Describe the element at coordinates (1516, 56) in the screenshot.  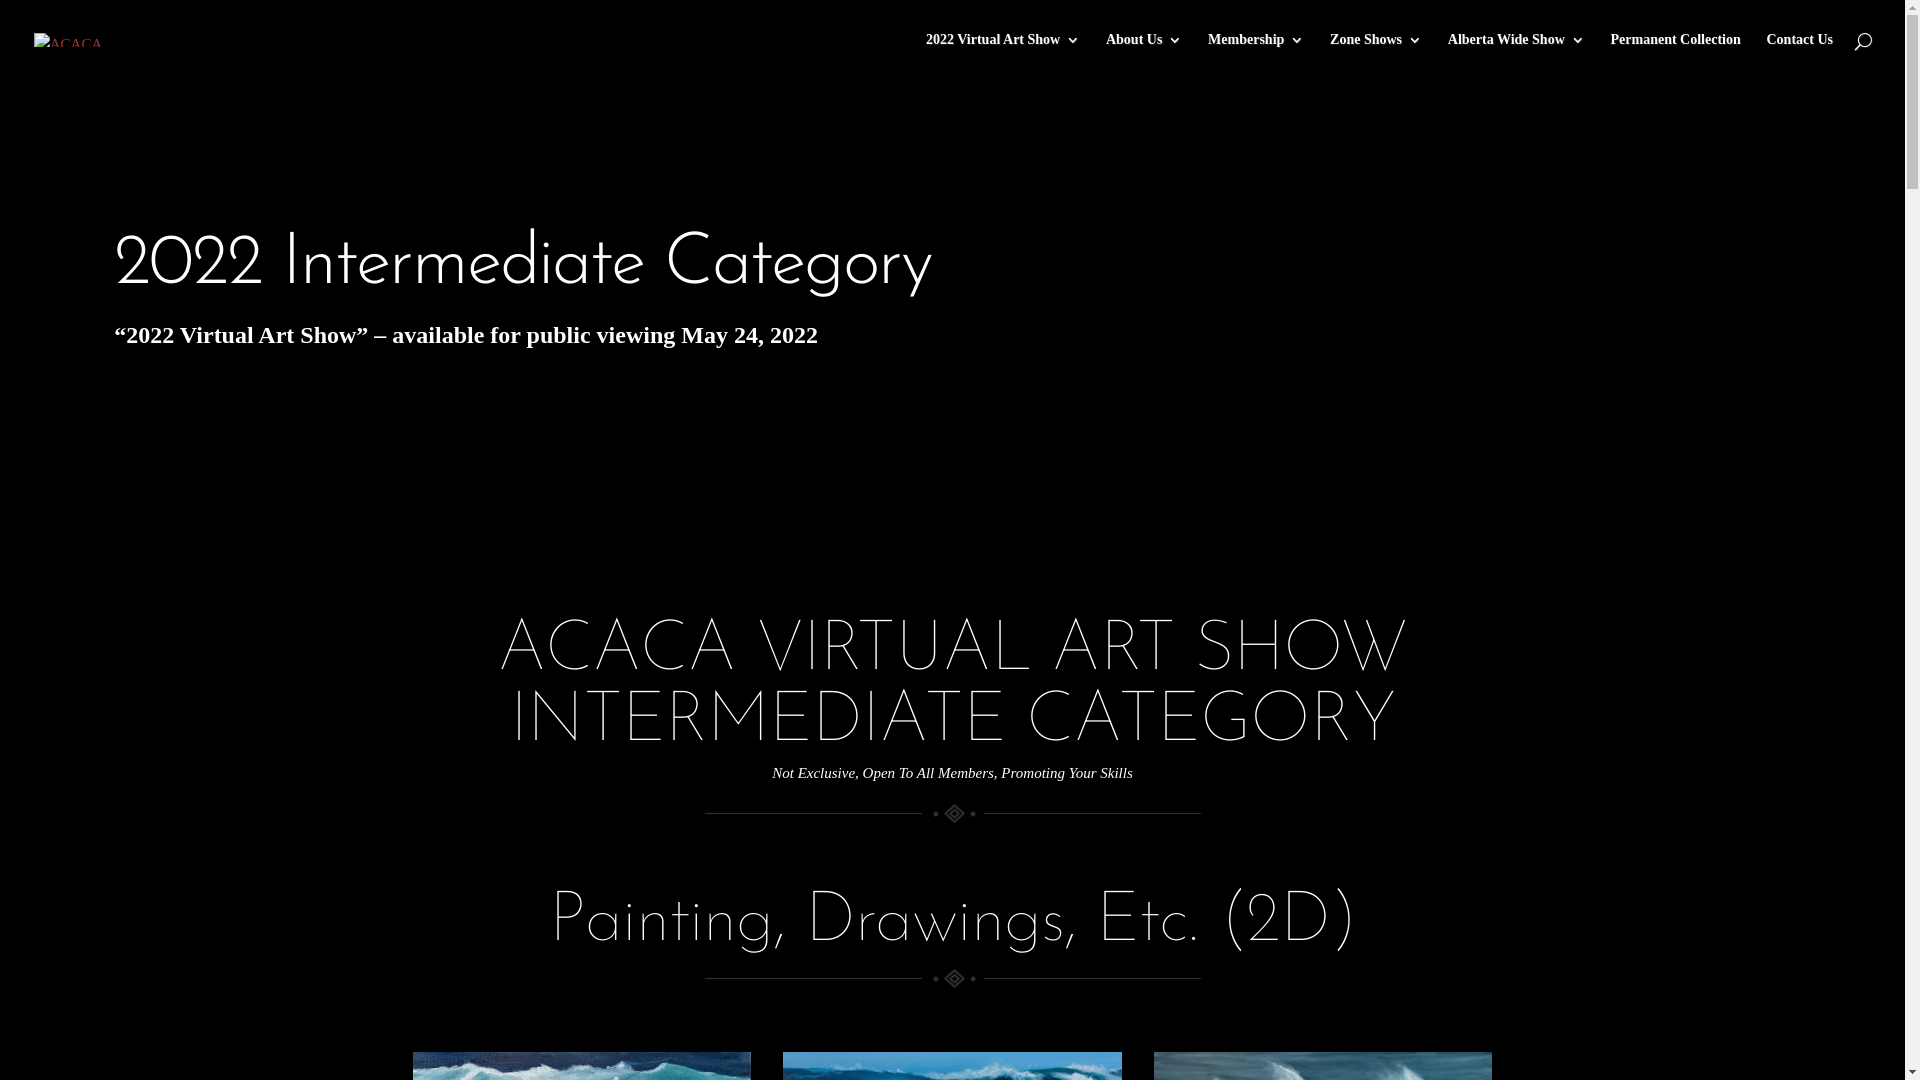
I see `Alberta Wide Show` at that location.